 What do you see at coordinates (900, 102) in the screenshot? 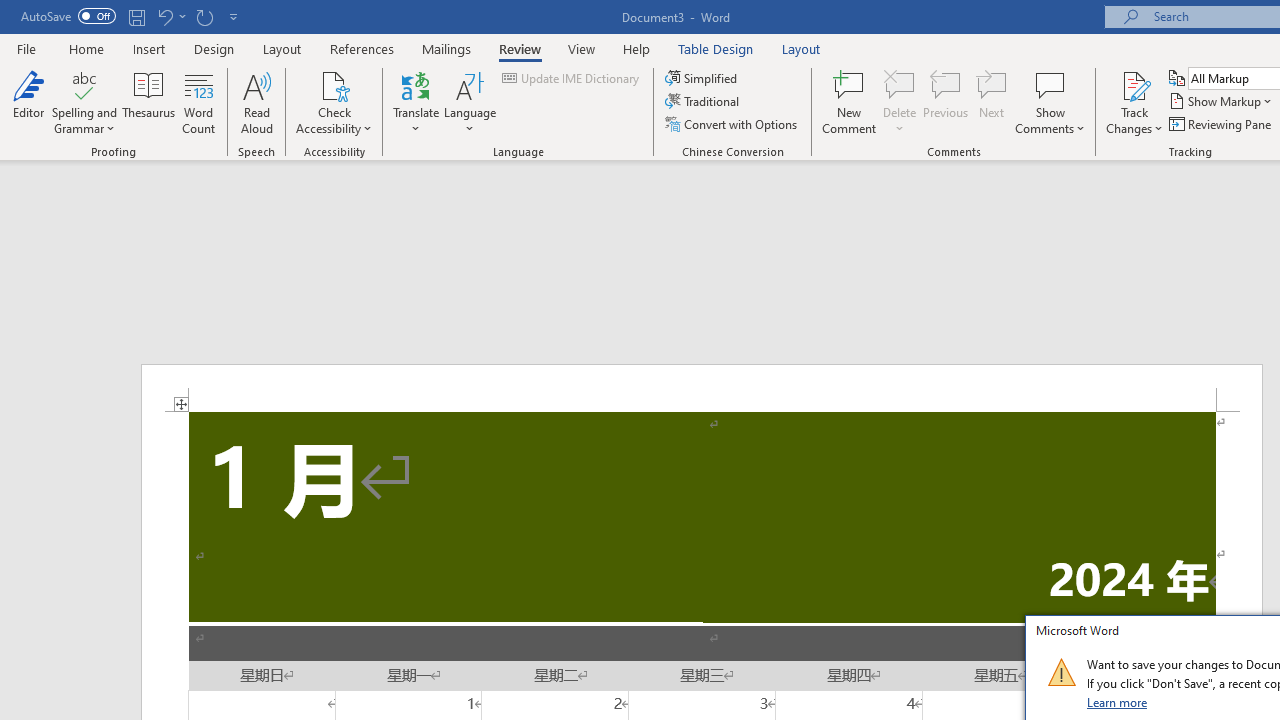
I see `Delete` at bounding box center [900, 102].